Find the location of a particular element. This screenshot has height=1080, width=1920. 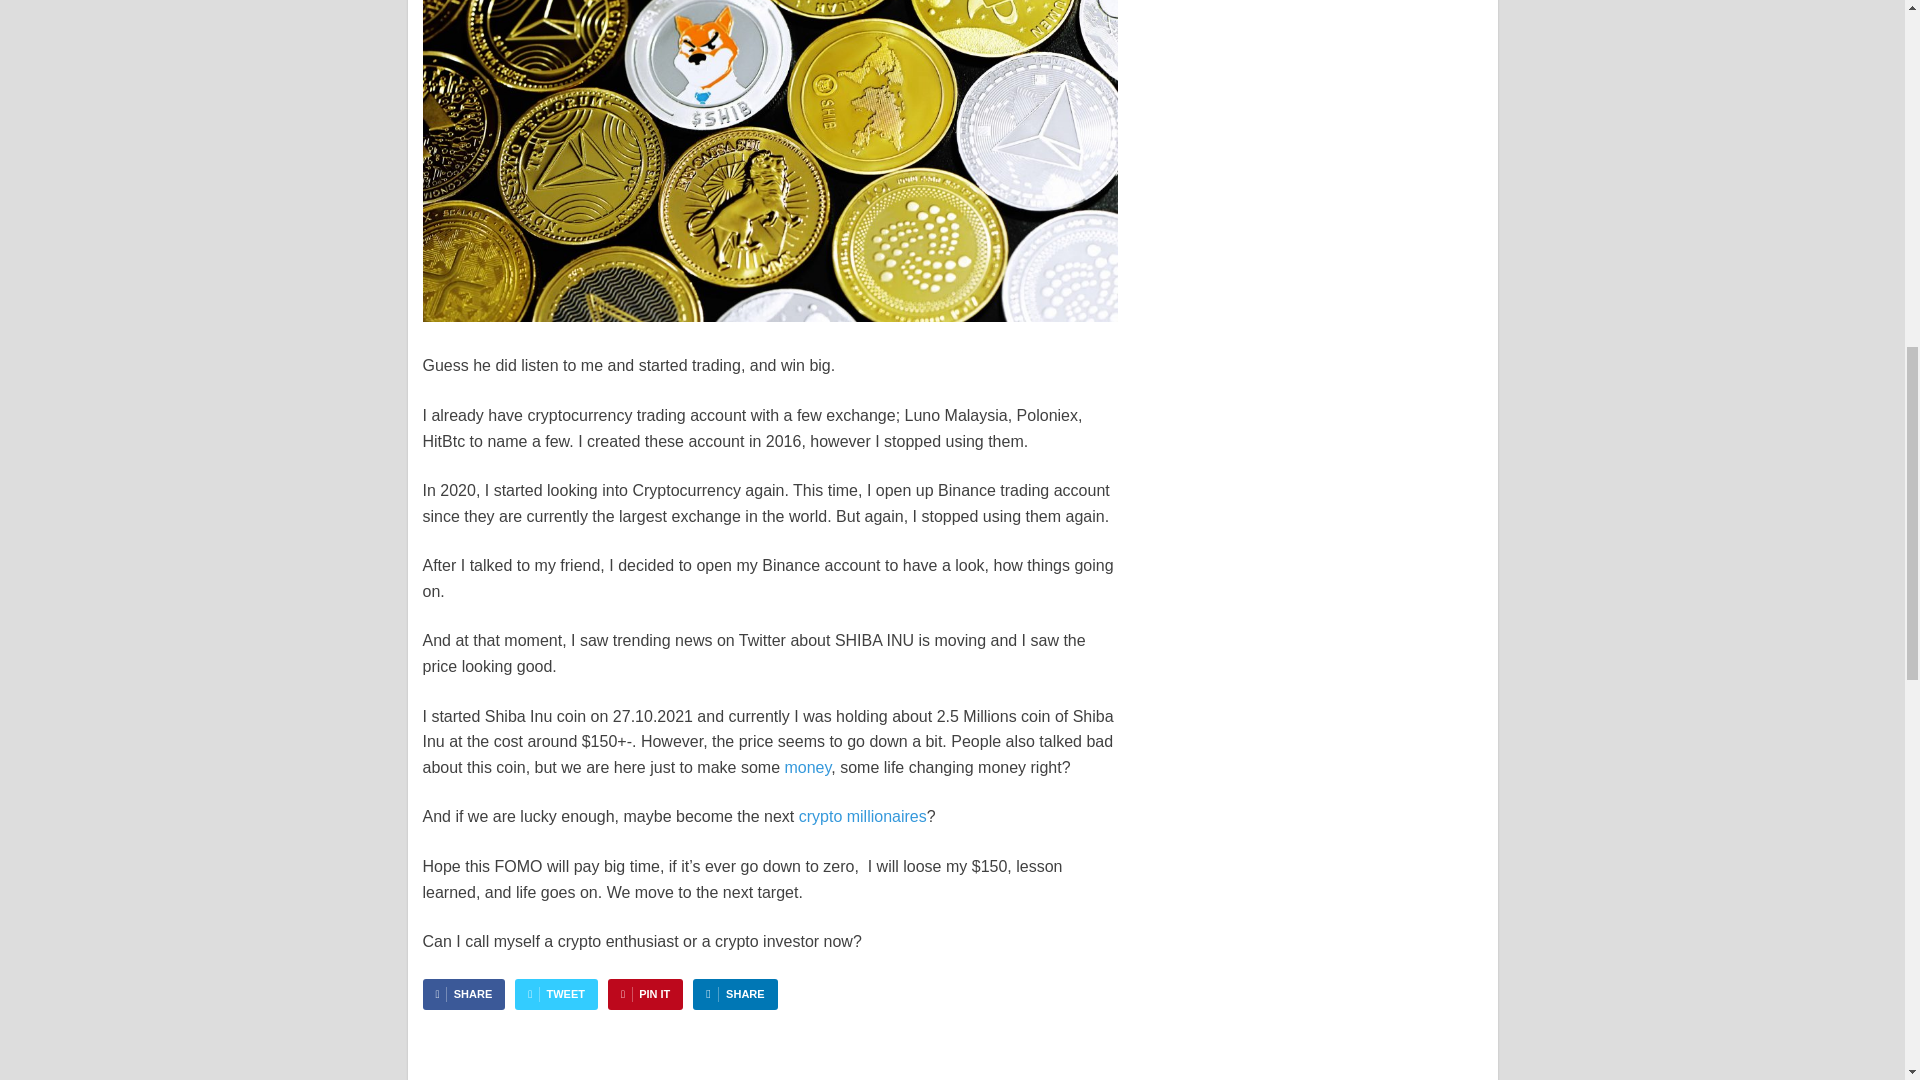

PIN IT is located at coordinates (646, 994).